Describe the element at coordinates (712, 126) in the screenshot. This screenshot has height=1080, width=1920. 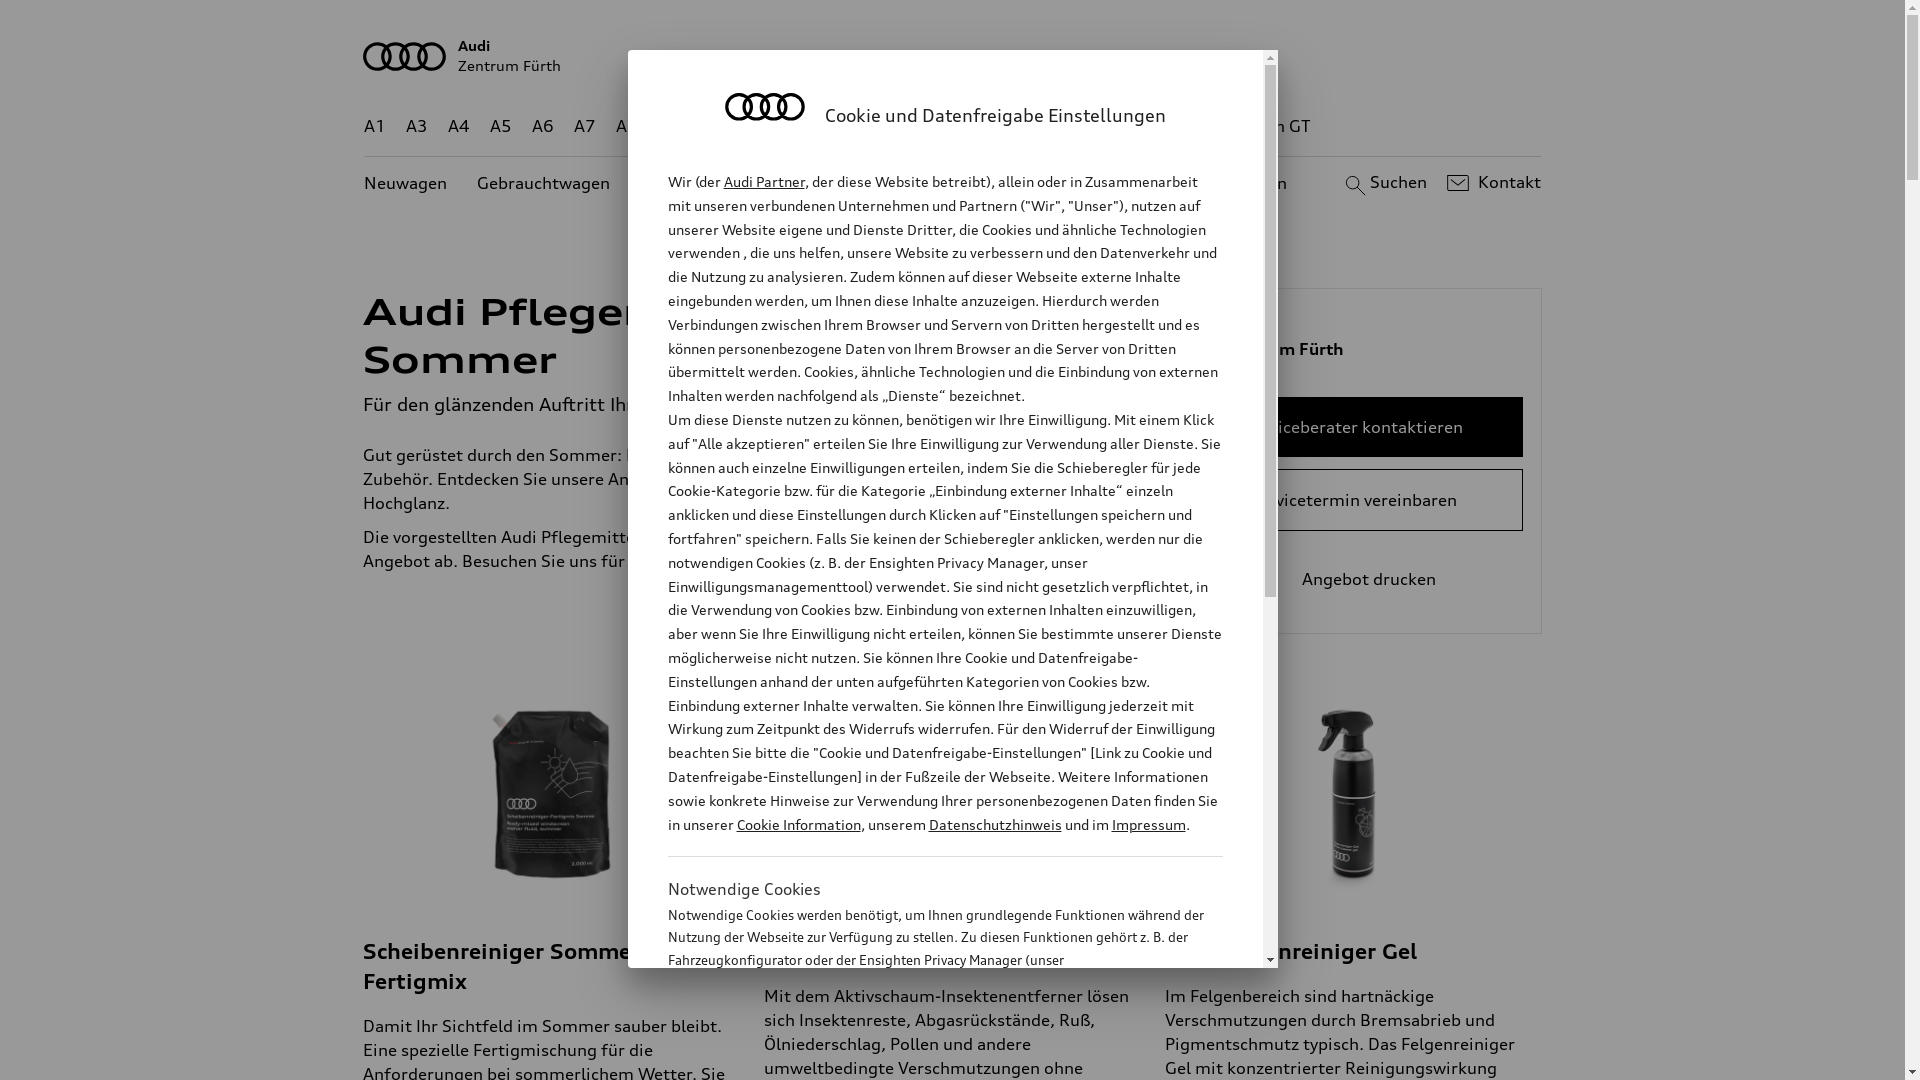
I see `Q3` at that location.